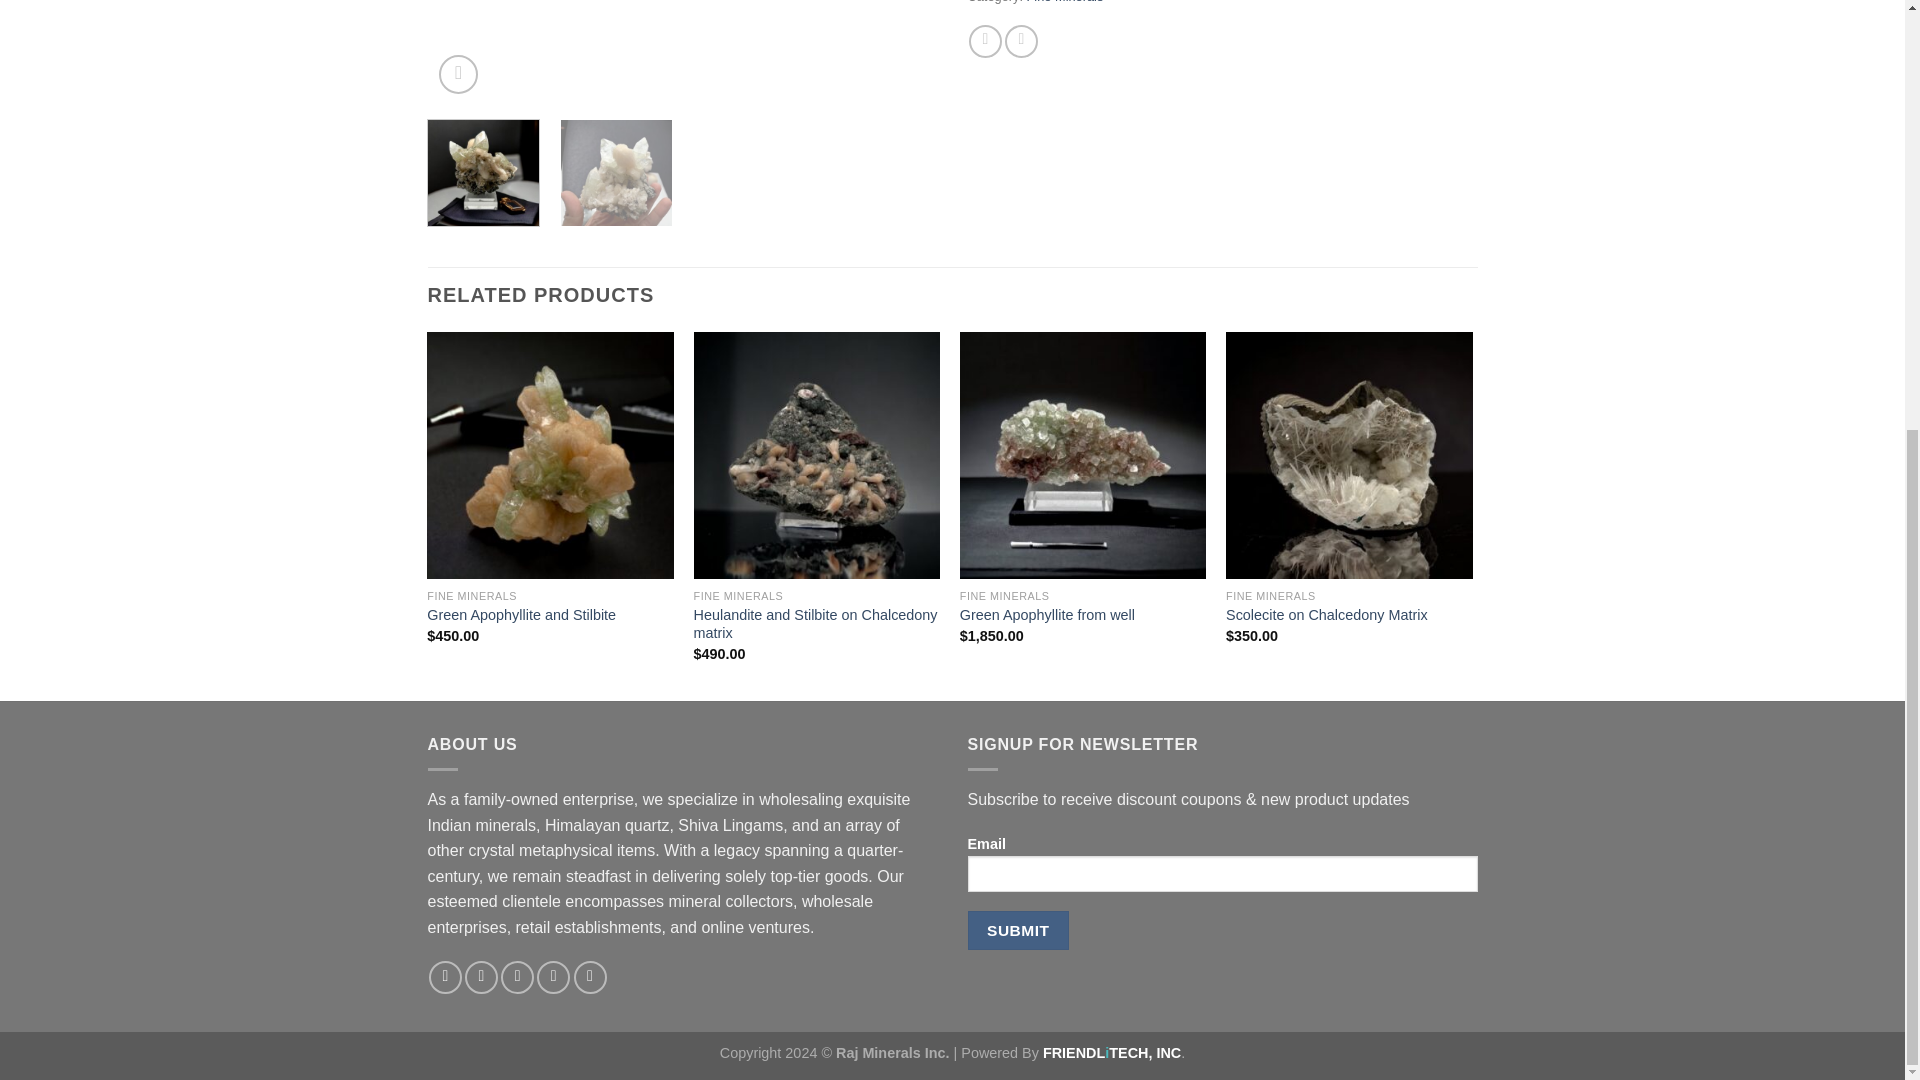 The image size is (1920, 1080). What do you see at coordinates (1018, 930) in the screenshot?
I see `Submit` at bounding box center [1018, 930].